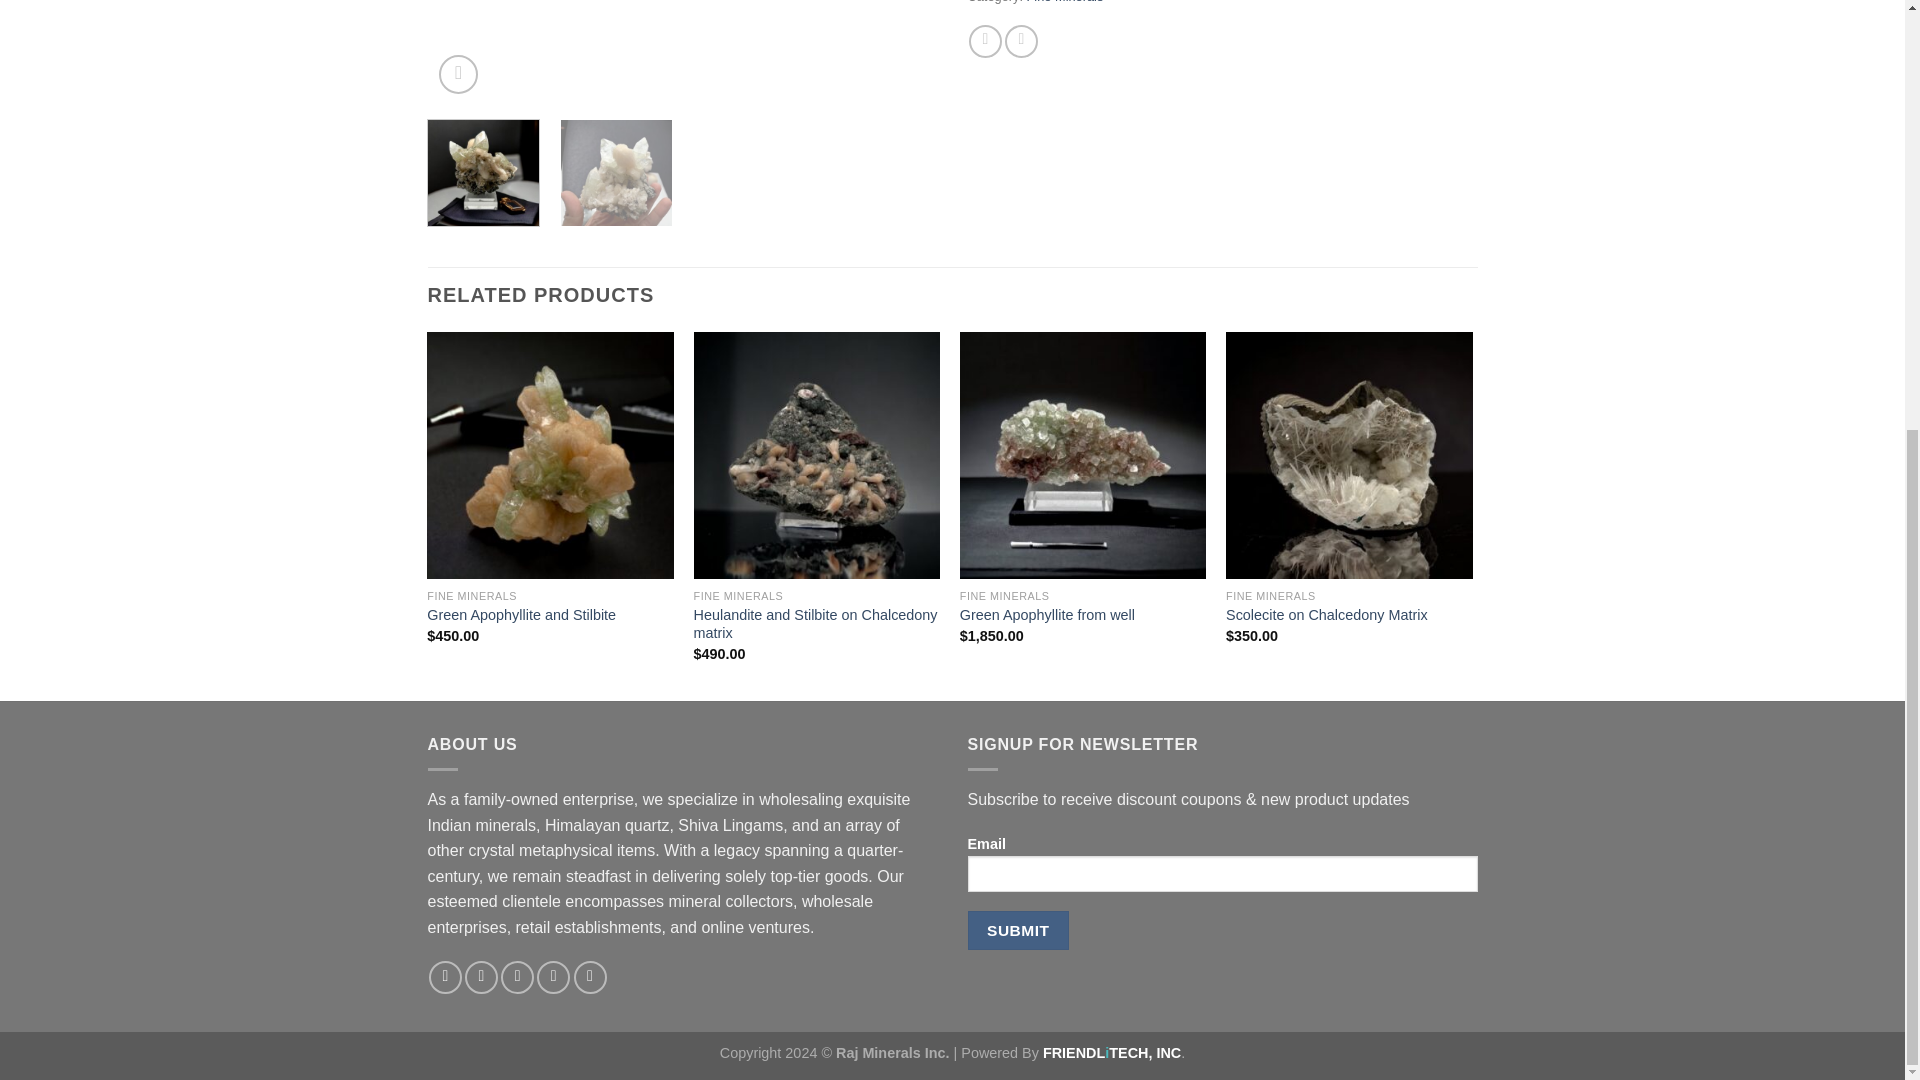 The image size is (1920, 1080). What do you see at coordinates (1018, 930) in the screenshot?
I see `Submit` at bounding box center [1018, 930].